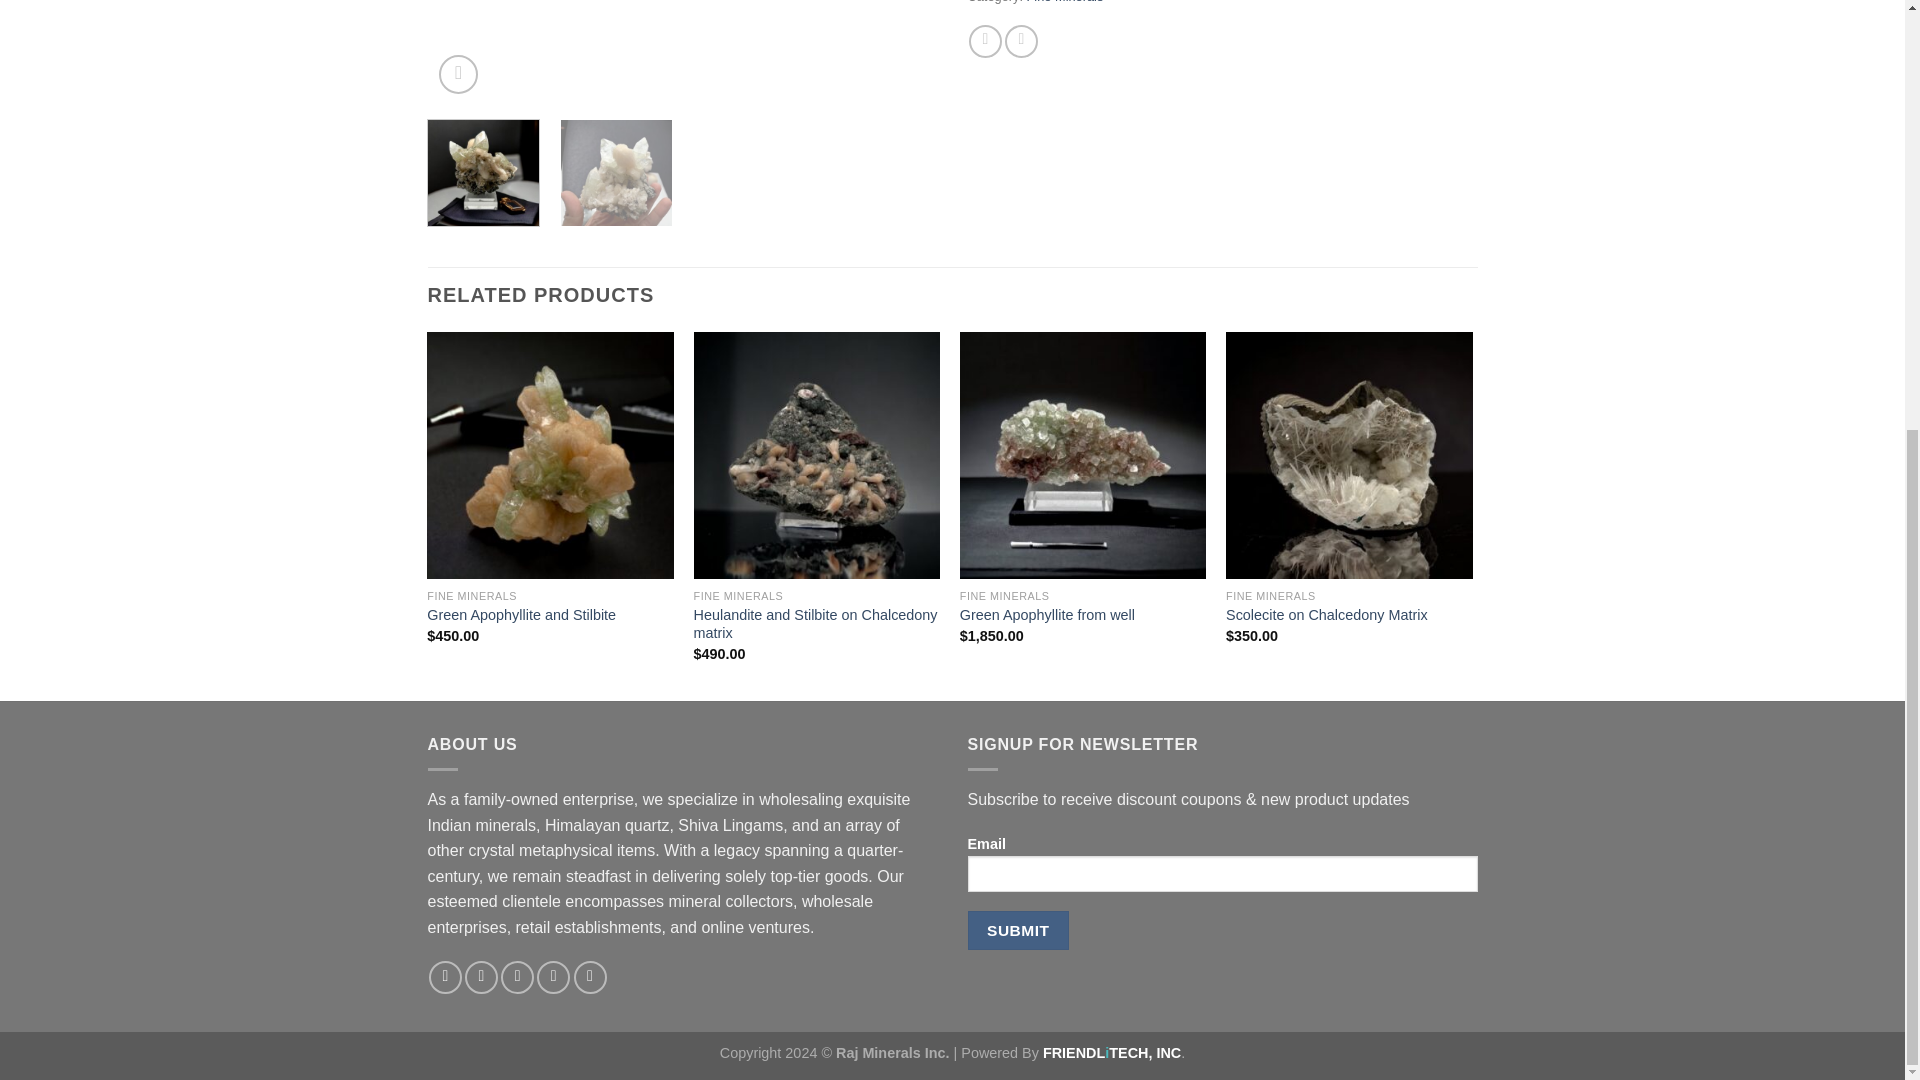 The image size is (1920, 1080). What do you see at coordinates (1018, 930) in the screenshot?
I see `Submit` at bounding box center [1018, 930].